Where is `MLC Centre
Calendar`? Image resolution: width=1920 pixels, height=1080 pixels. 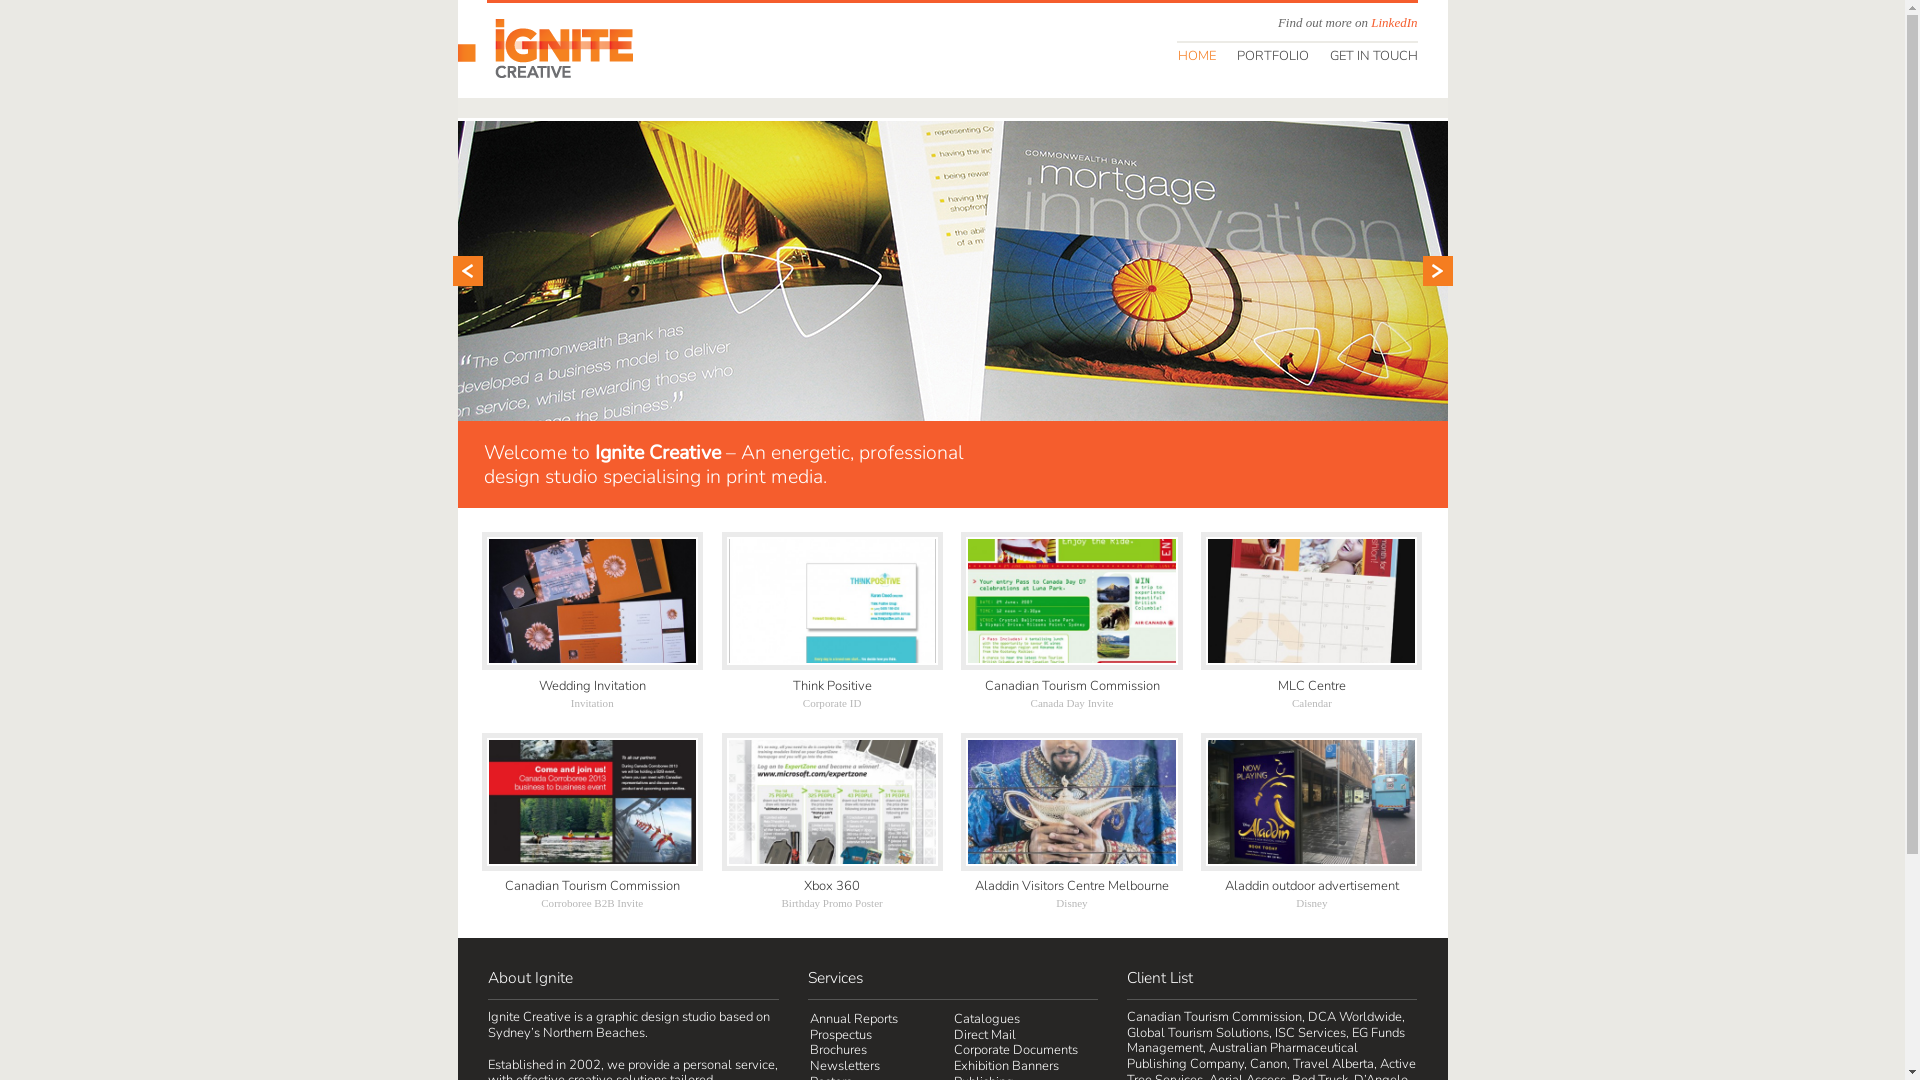
MLC Centre
Calendar is located at coordinates (1312, 623).